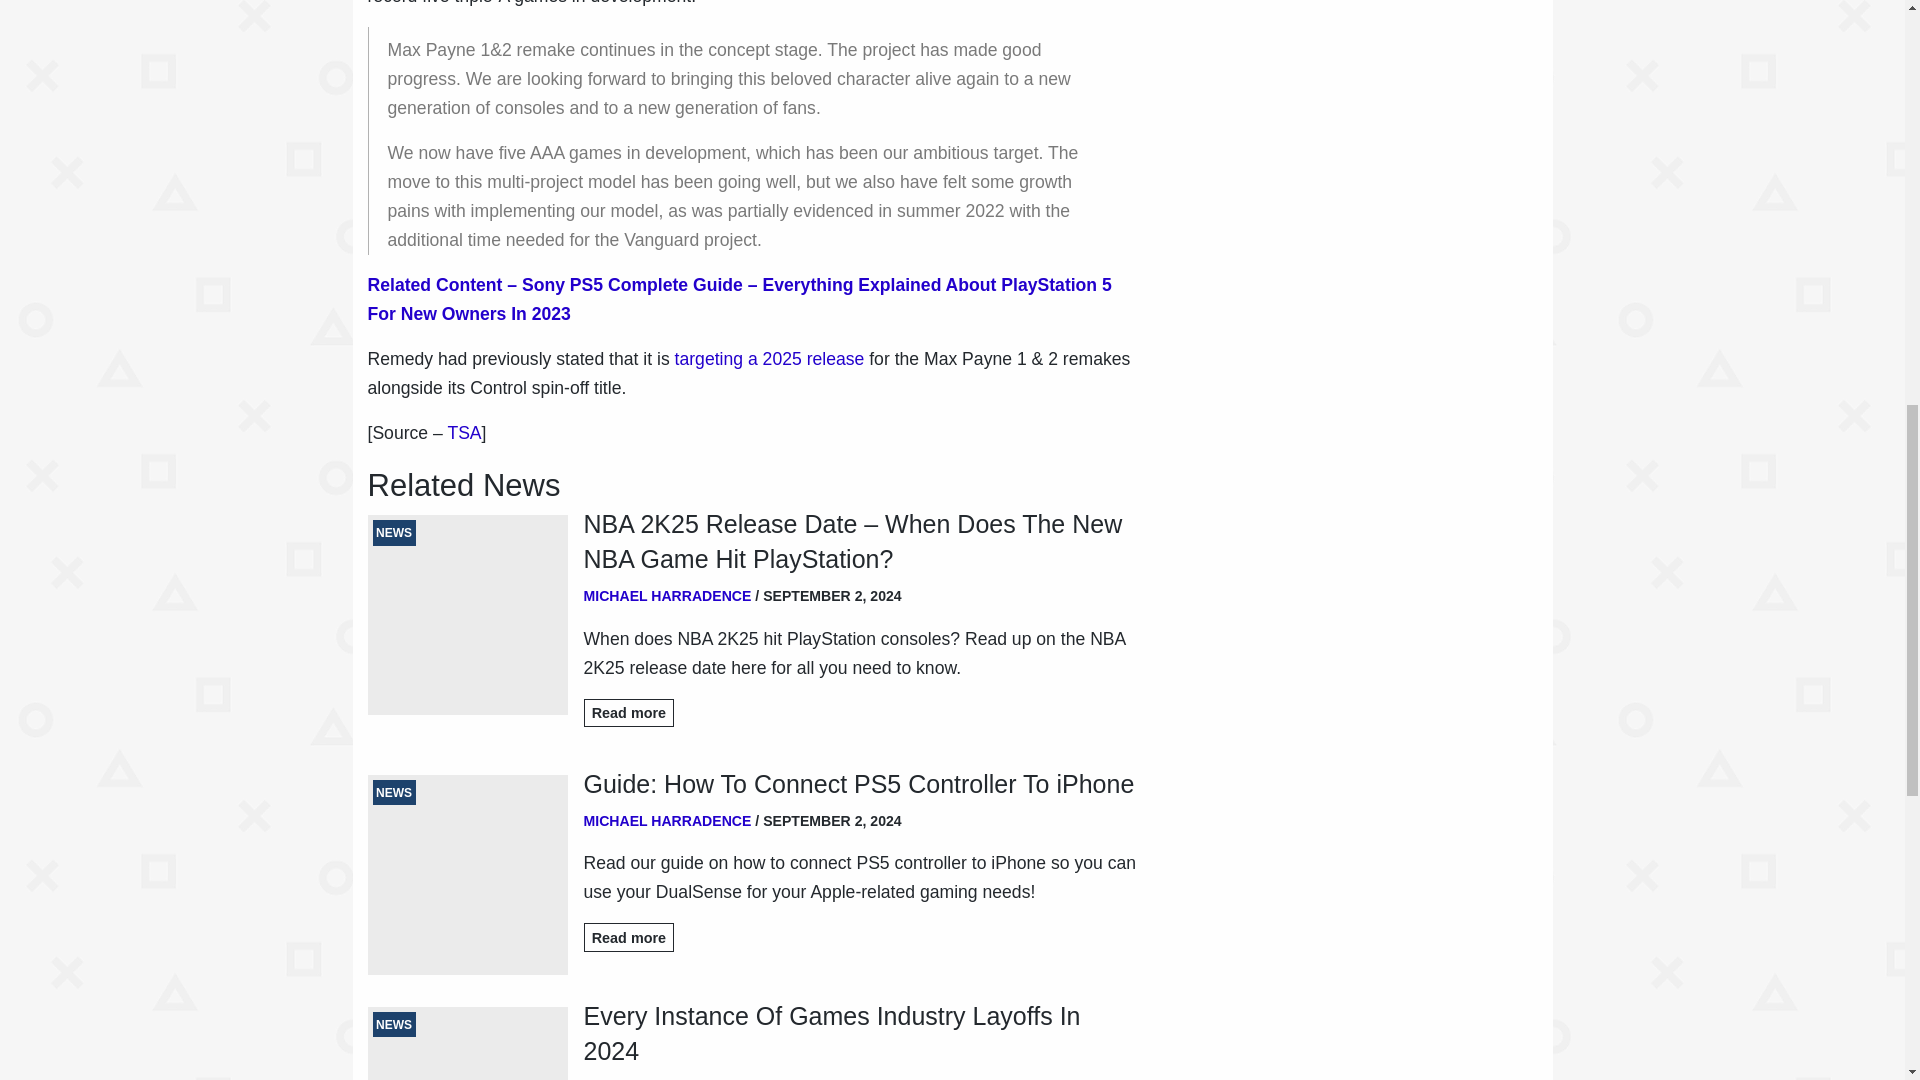 This screenshot has width=1920, height=1080. I want to click on Every Instance Of Games Industry Layoffs In 2024, so click(860, 1034).